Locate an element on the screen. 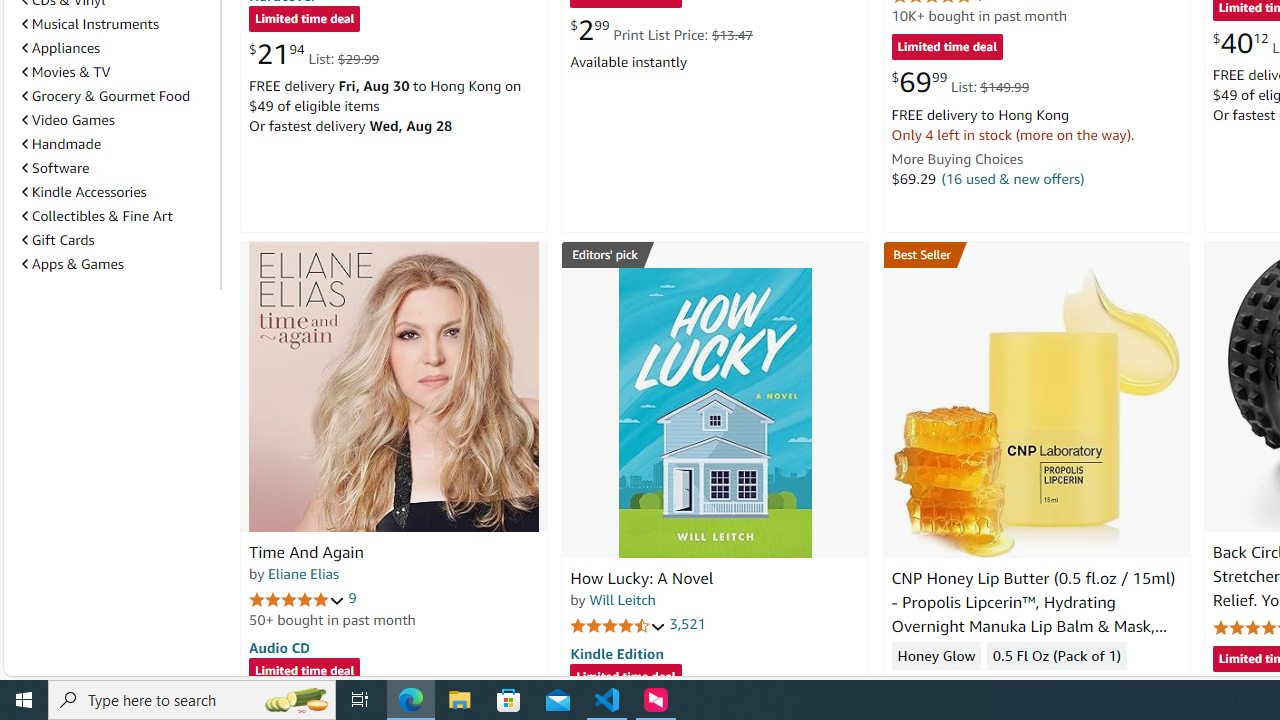 This screenshot has height=720, width=1280. Musical Instruments is located at coordinates (117, 23).